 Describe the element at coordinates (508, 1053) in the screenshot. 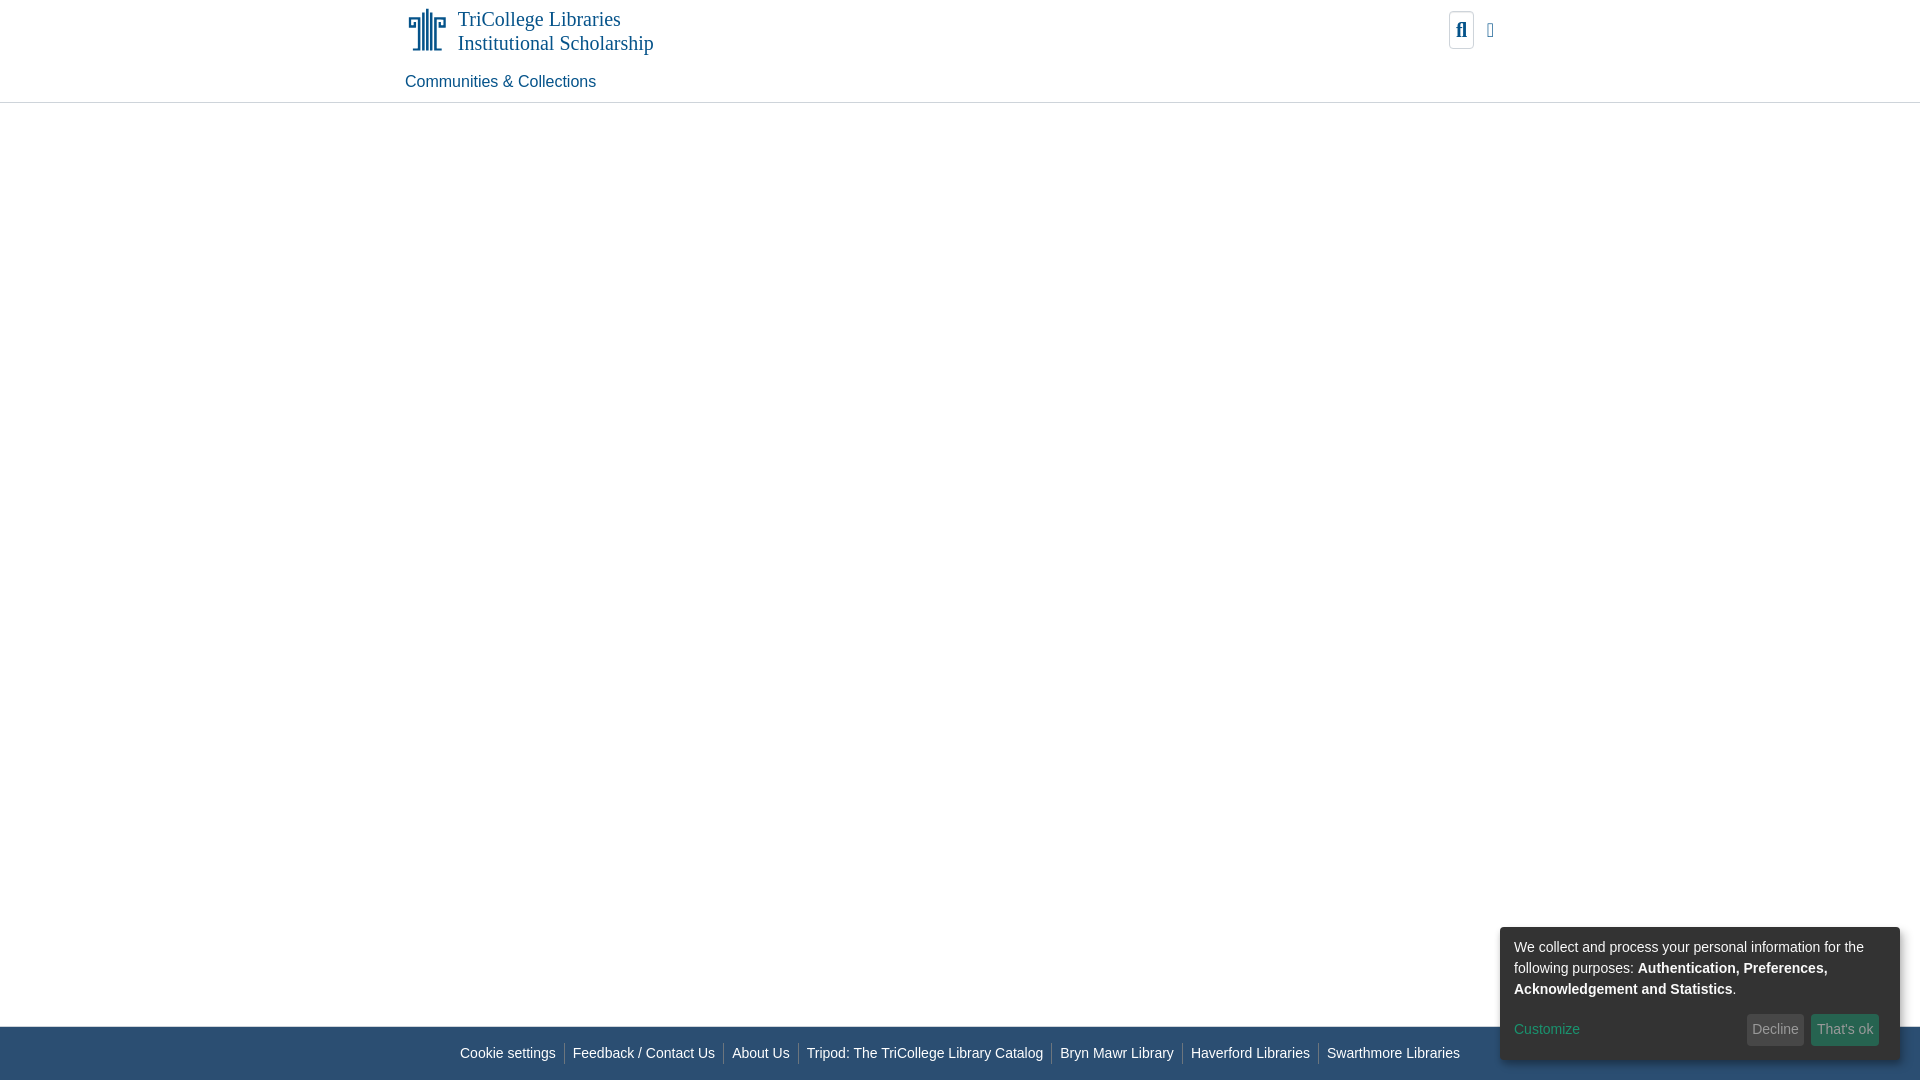

I see `Cookie settings` at that location.